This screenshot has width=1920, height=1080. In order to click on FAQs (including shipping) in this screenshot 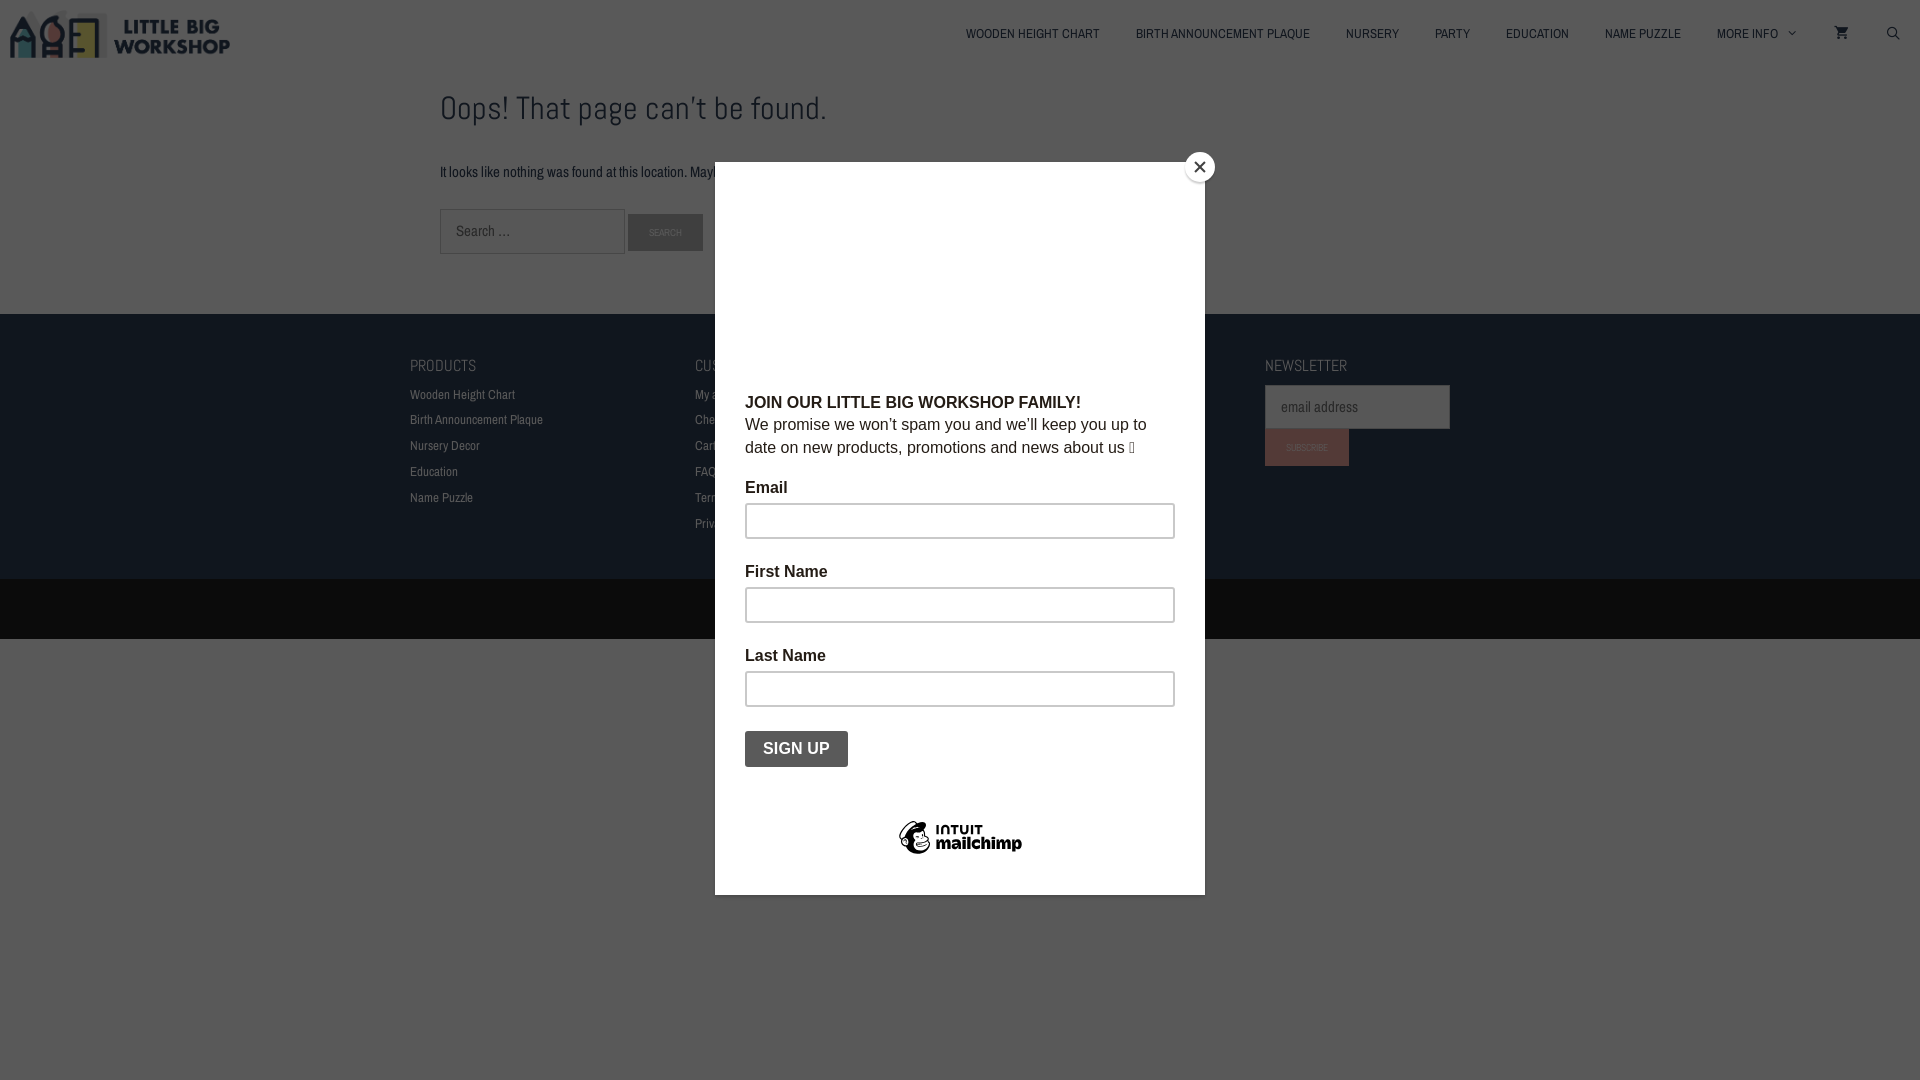, I will do `click(757, 472)`.